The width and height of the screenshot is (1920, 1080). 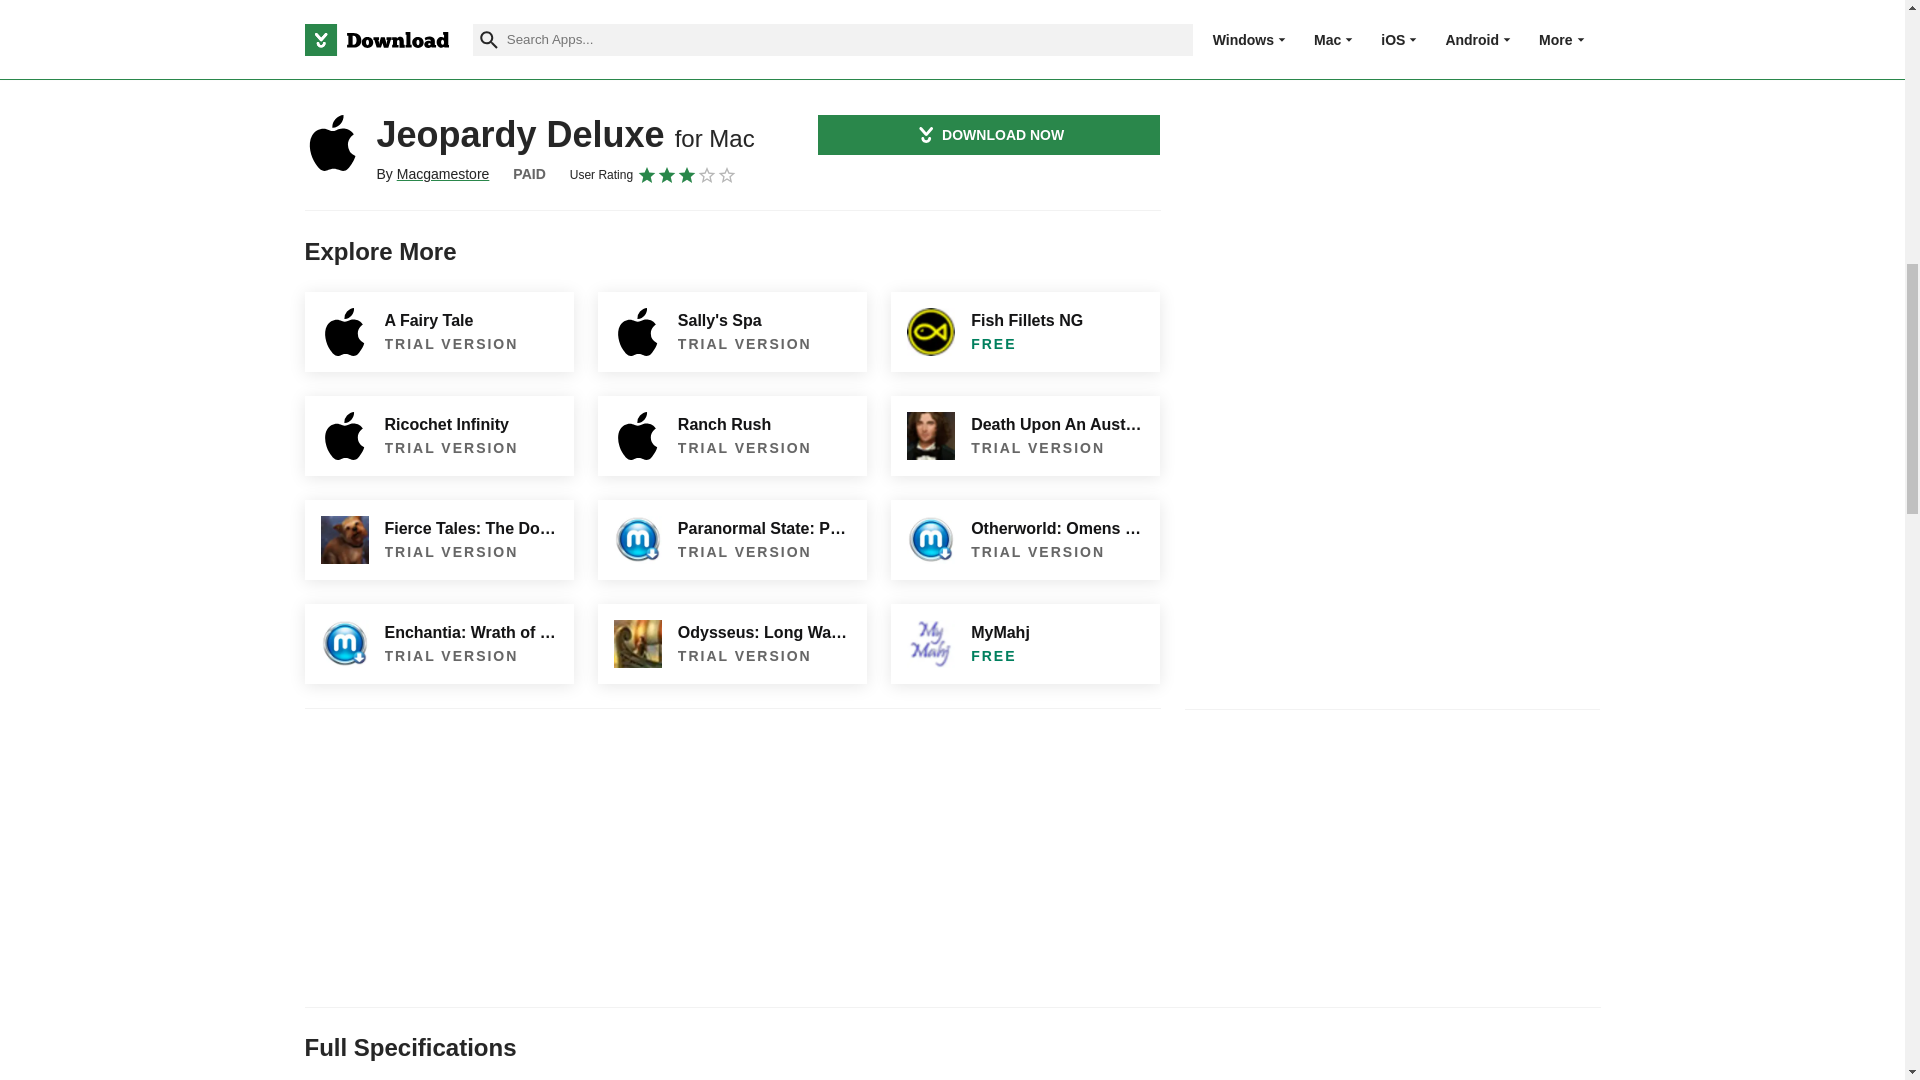 What do you see at coordinates (732, 643) in the screenshot?
I see `Odysseus: Long Way Home` at bounding box center [732, 643].